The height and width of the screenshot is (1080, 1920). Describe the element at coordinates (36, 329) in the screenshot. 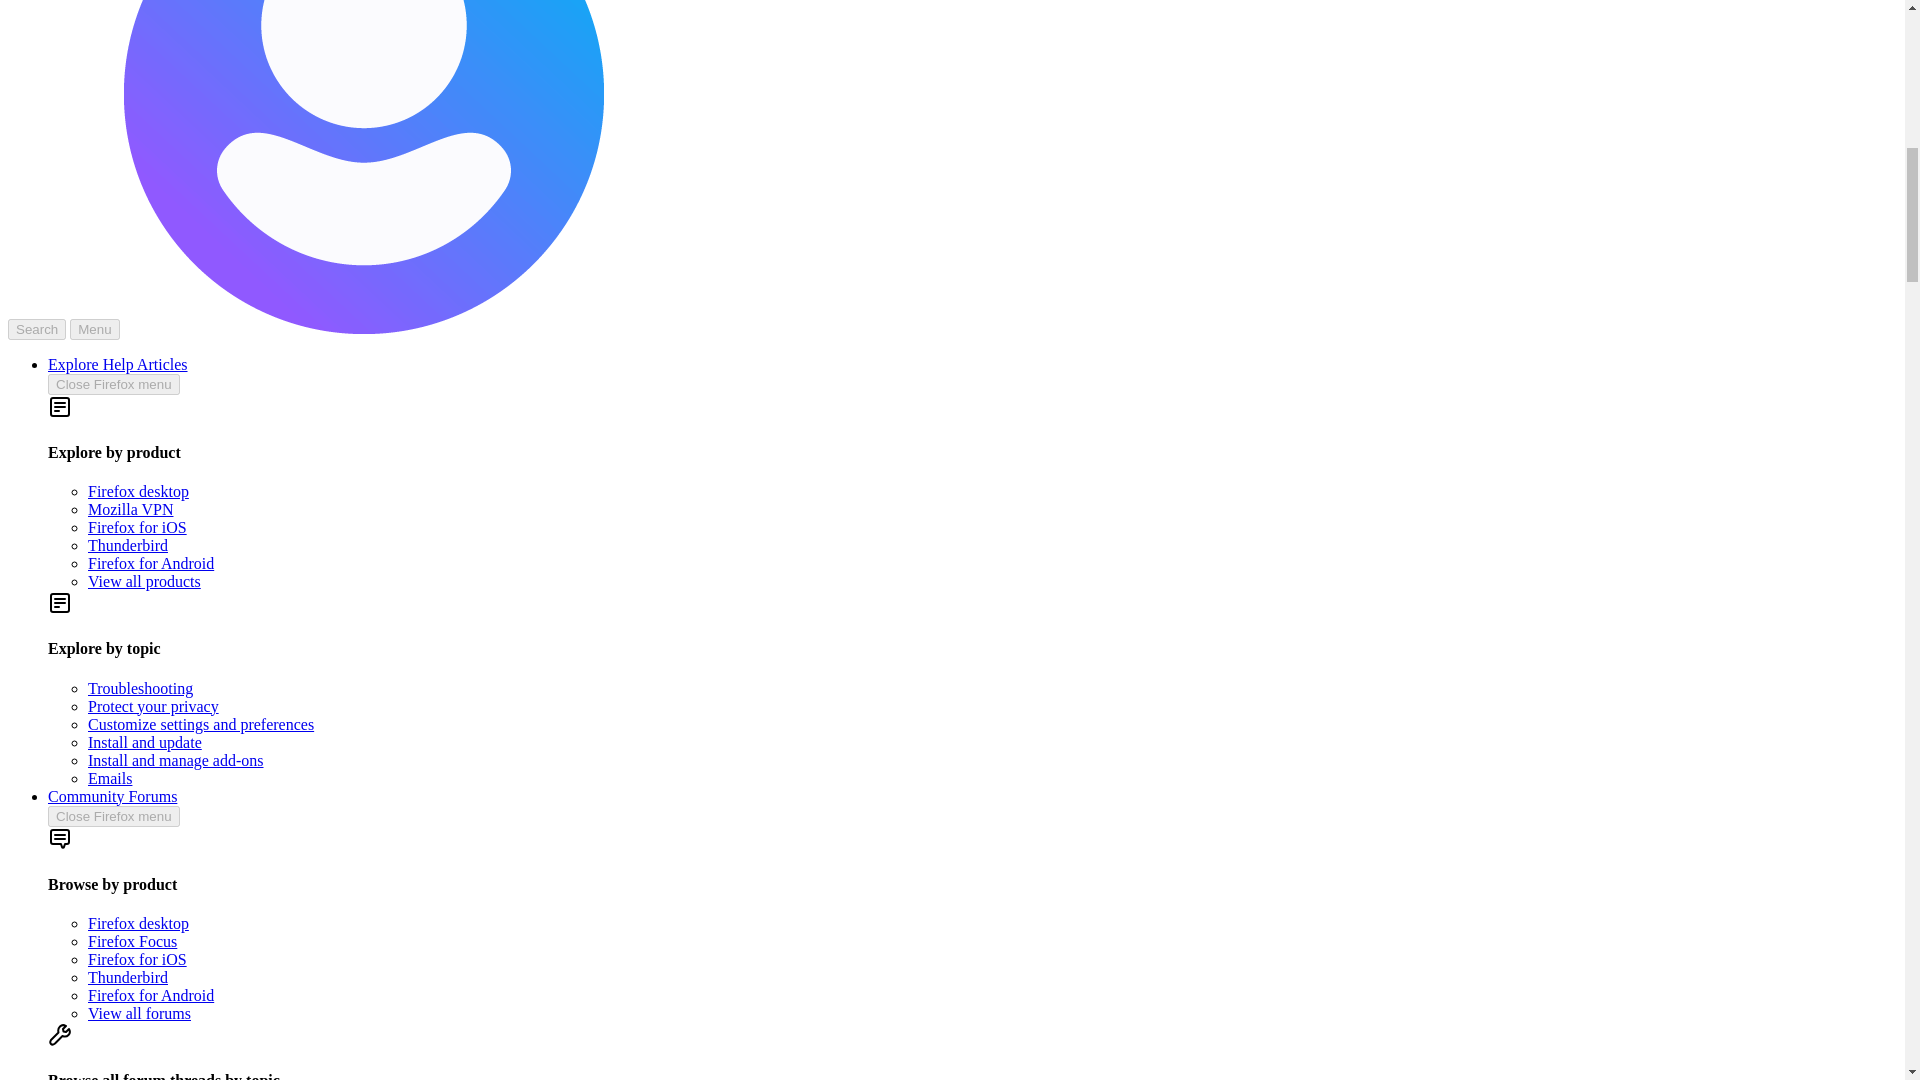

I see `Search` at that location.